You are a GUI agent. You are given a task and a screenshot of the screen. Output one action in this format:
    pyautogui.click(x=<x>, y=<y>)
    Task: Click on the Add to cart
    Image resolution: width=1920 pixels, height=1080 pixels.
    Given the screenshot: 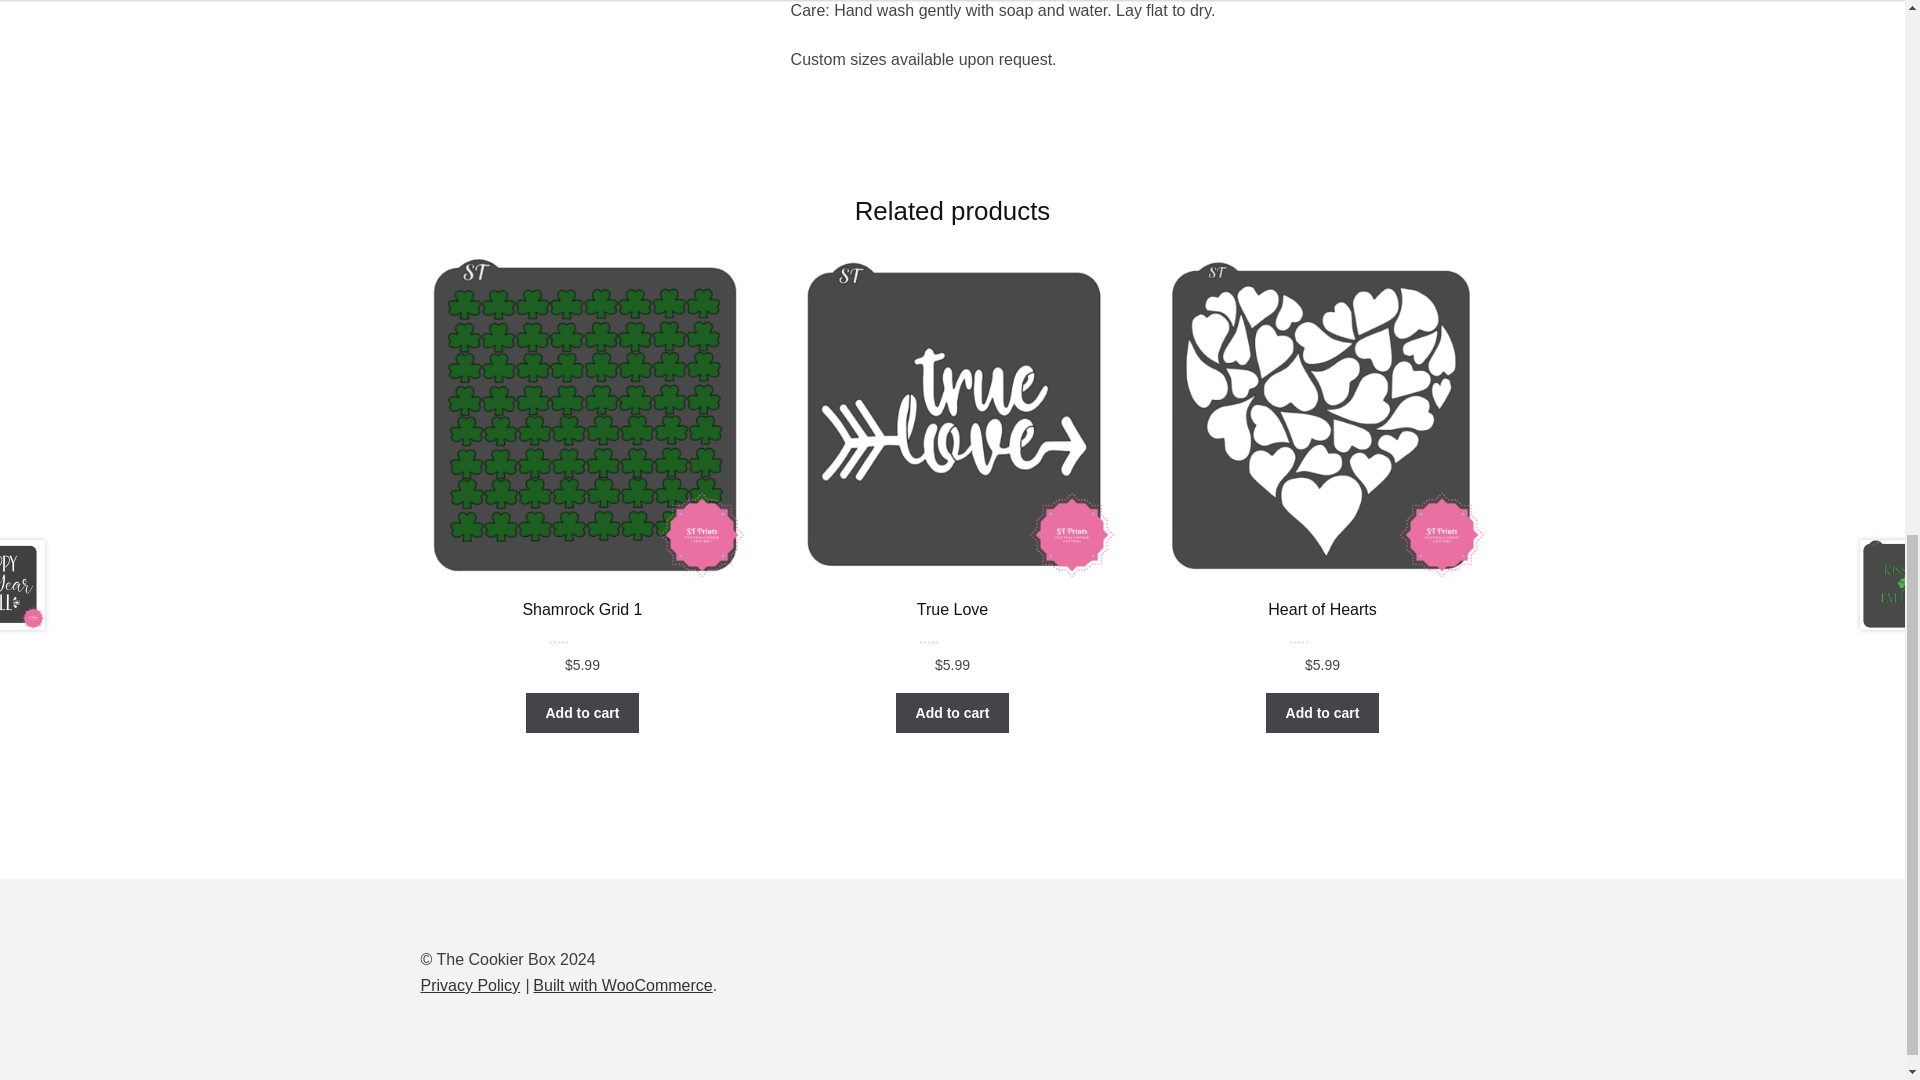 What is the action you would take?
    pyautogui.click(x=952, y=713)
    